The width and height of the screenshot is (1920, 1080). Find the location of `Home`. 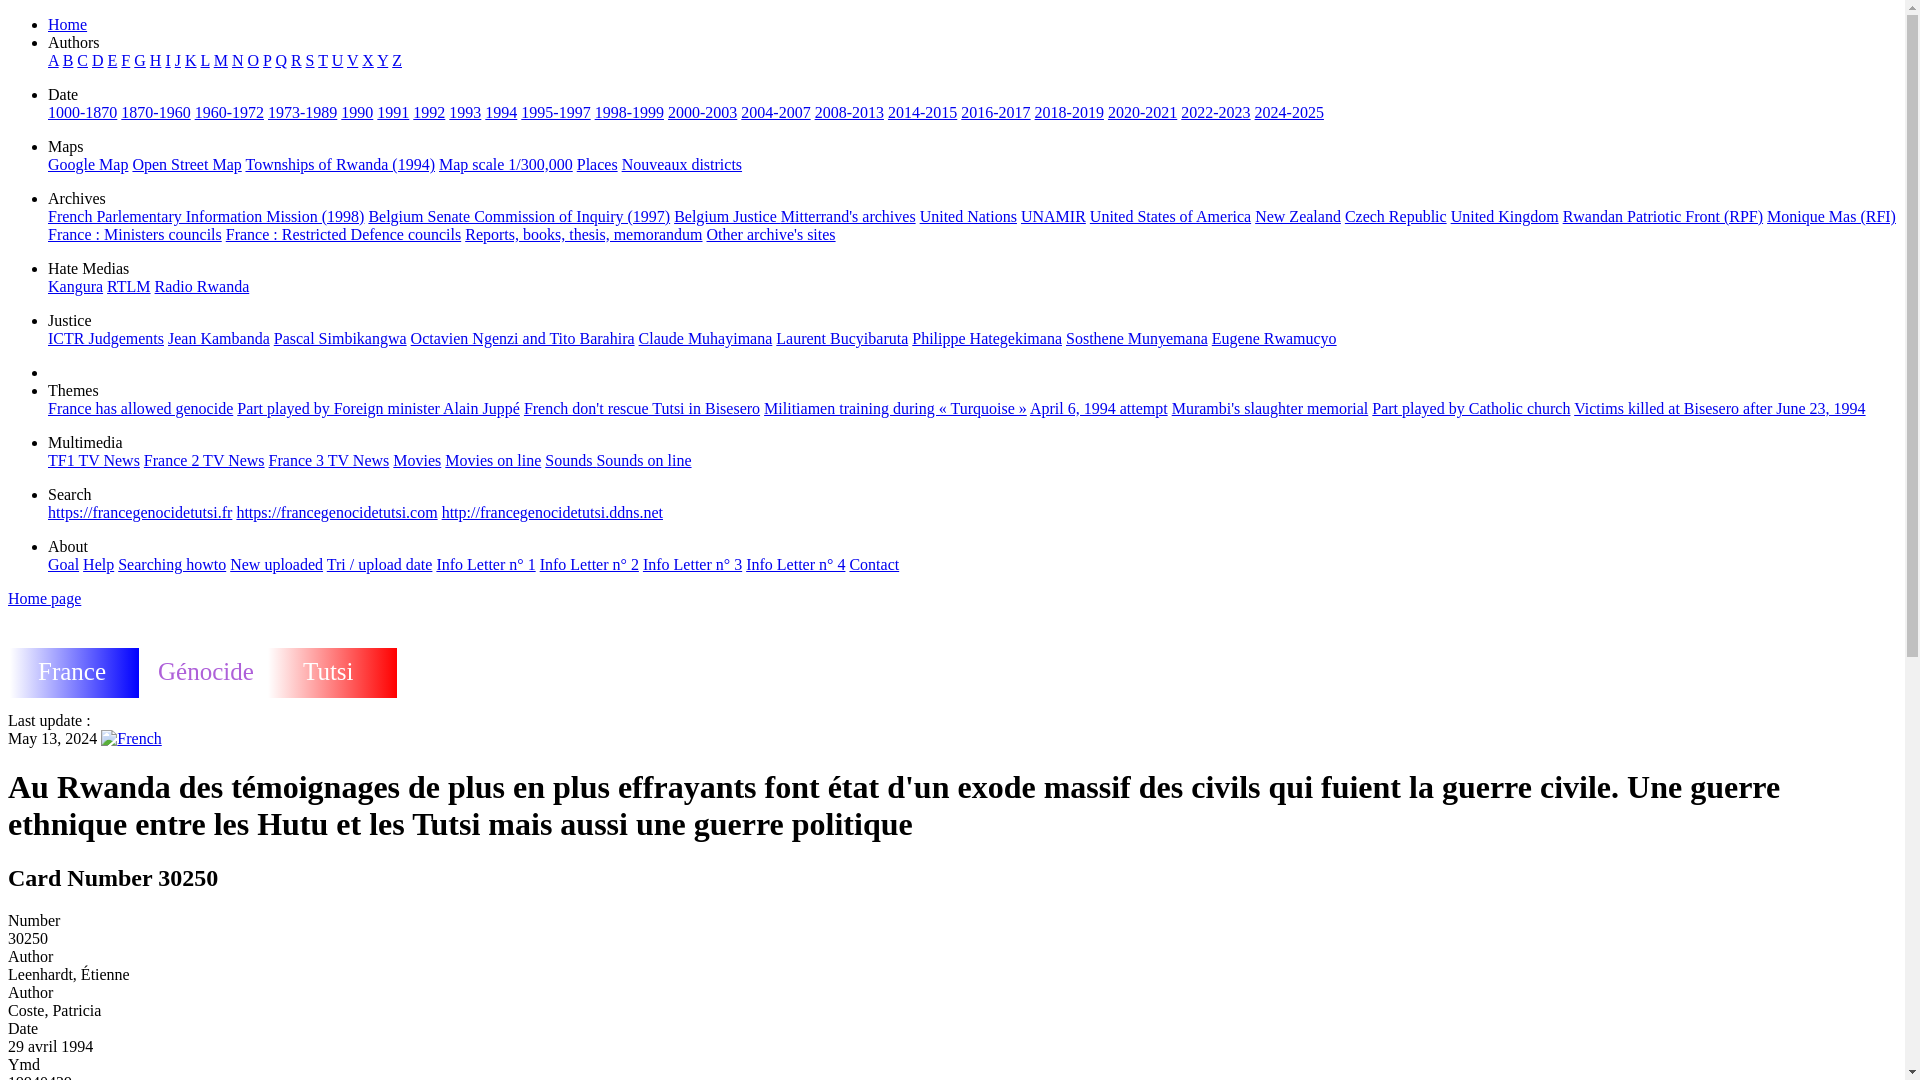

Home is located at coordinates (67, 24).